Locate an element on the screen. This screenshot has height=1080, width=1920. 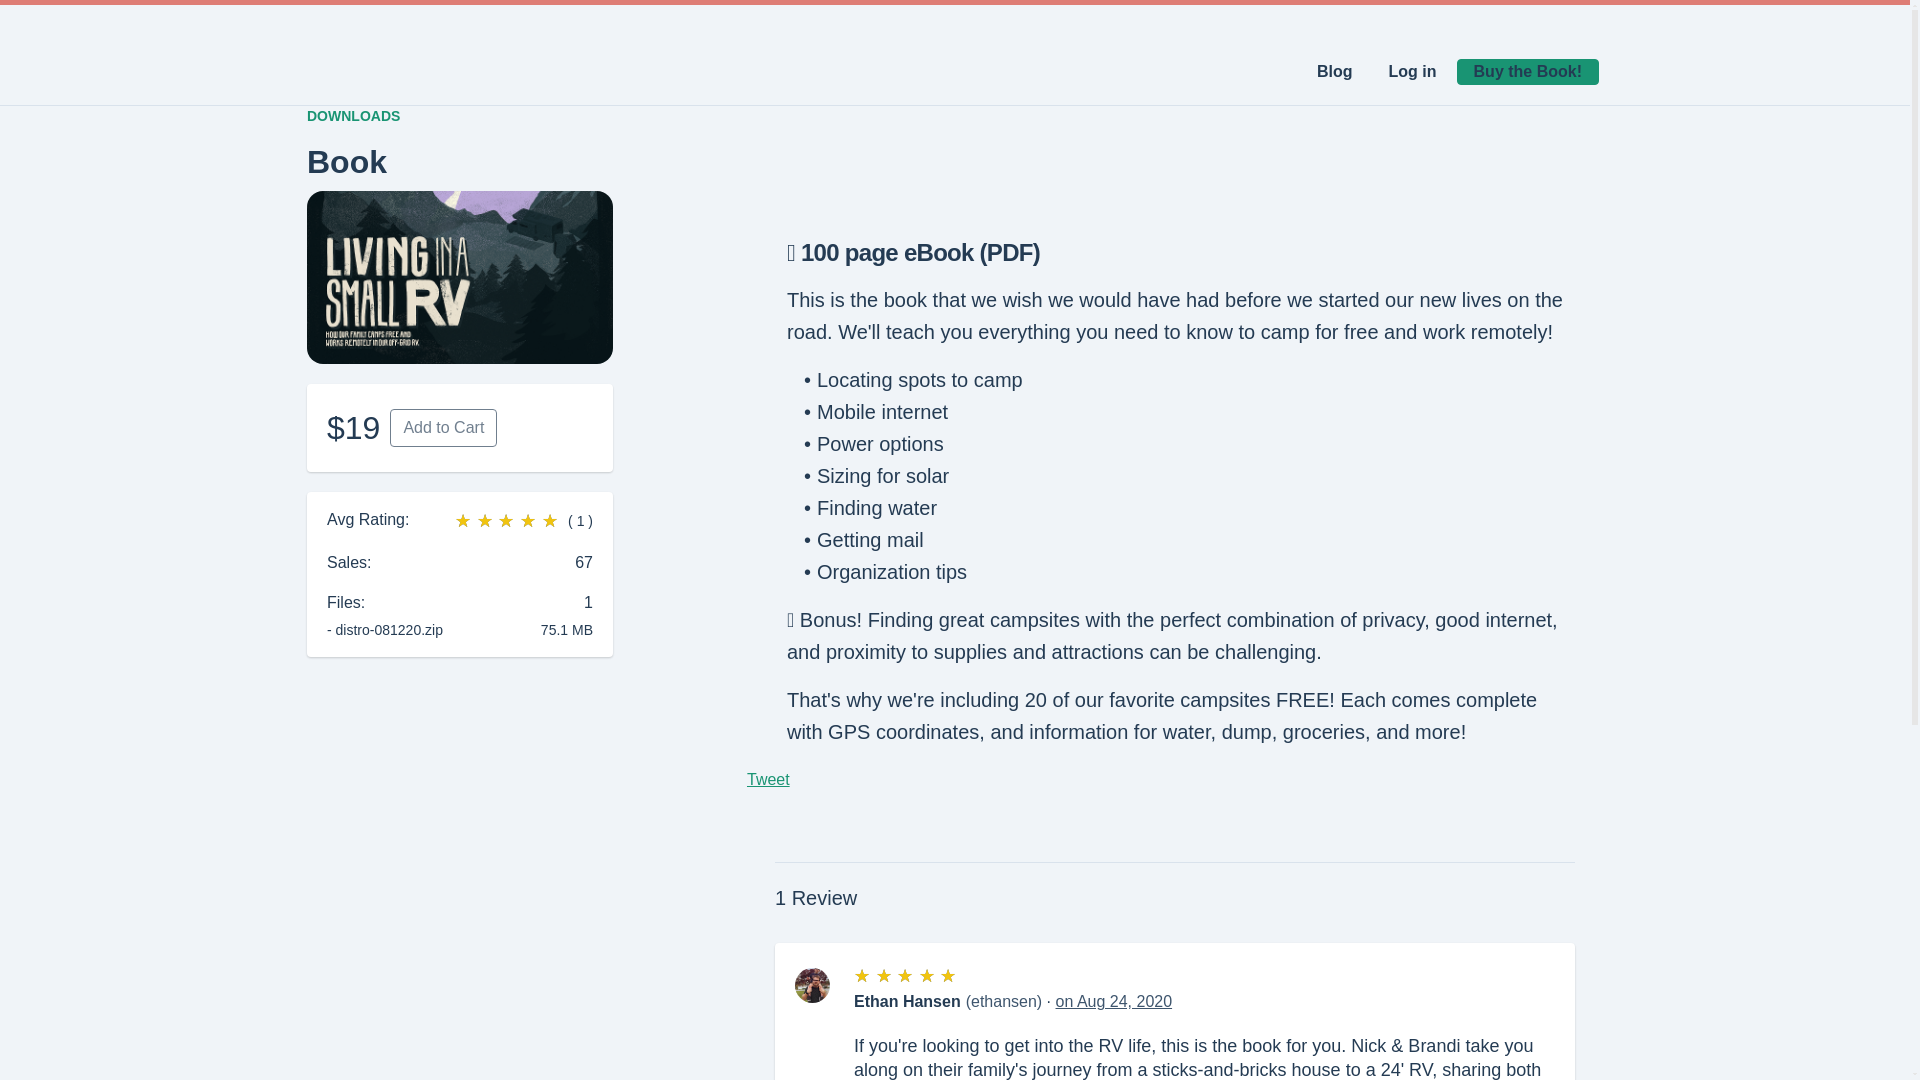
Log in is located at coordinates (1412, 72).